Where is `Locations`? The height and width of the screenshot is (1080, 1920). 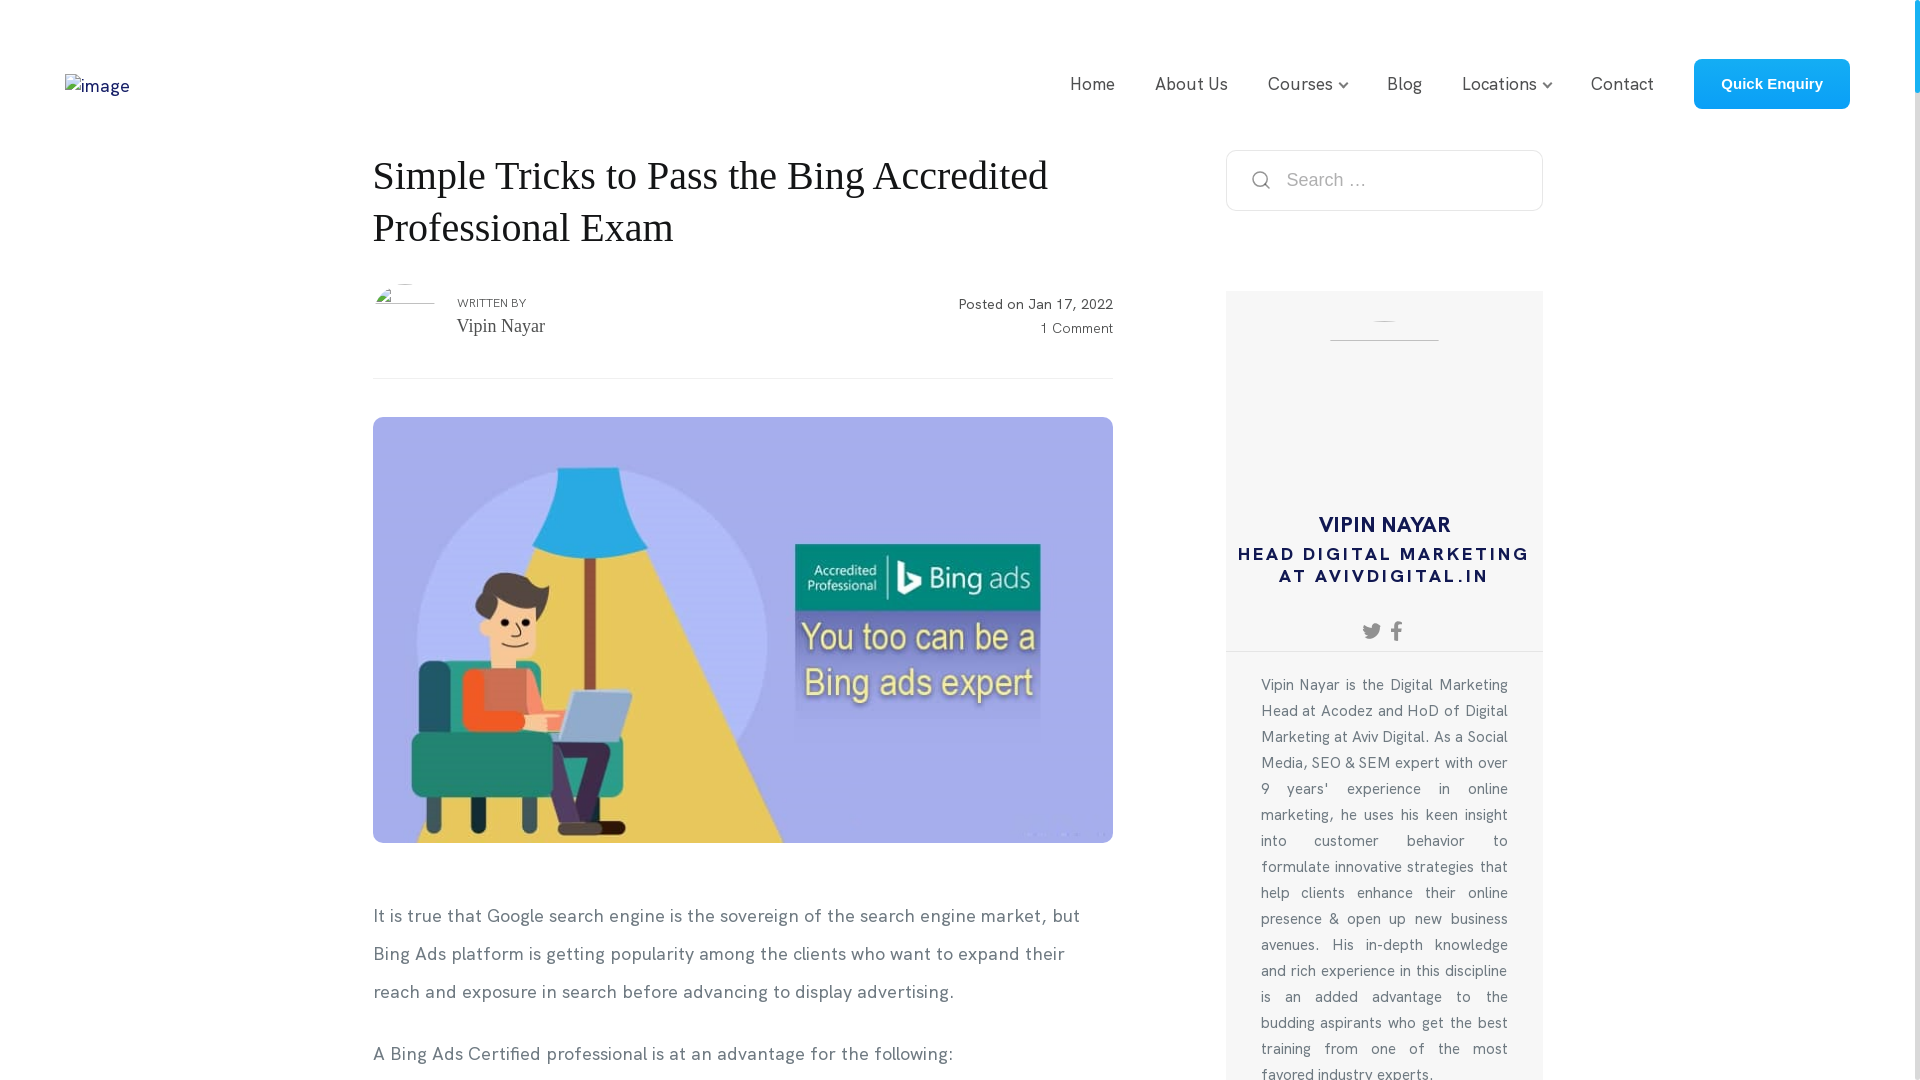 Locations is located at coordinates (1500, 83).